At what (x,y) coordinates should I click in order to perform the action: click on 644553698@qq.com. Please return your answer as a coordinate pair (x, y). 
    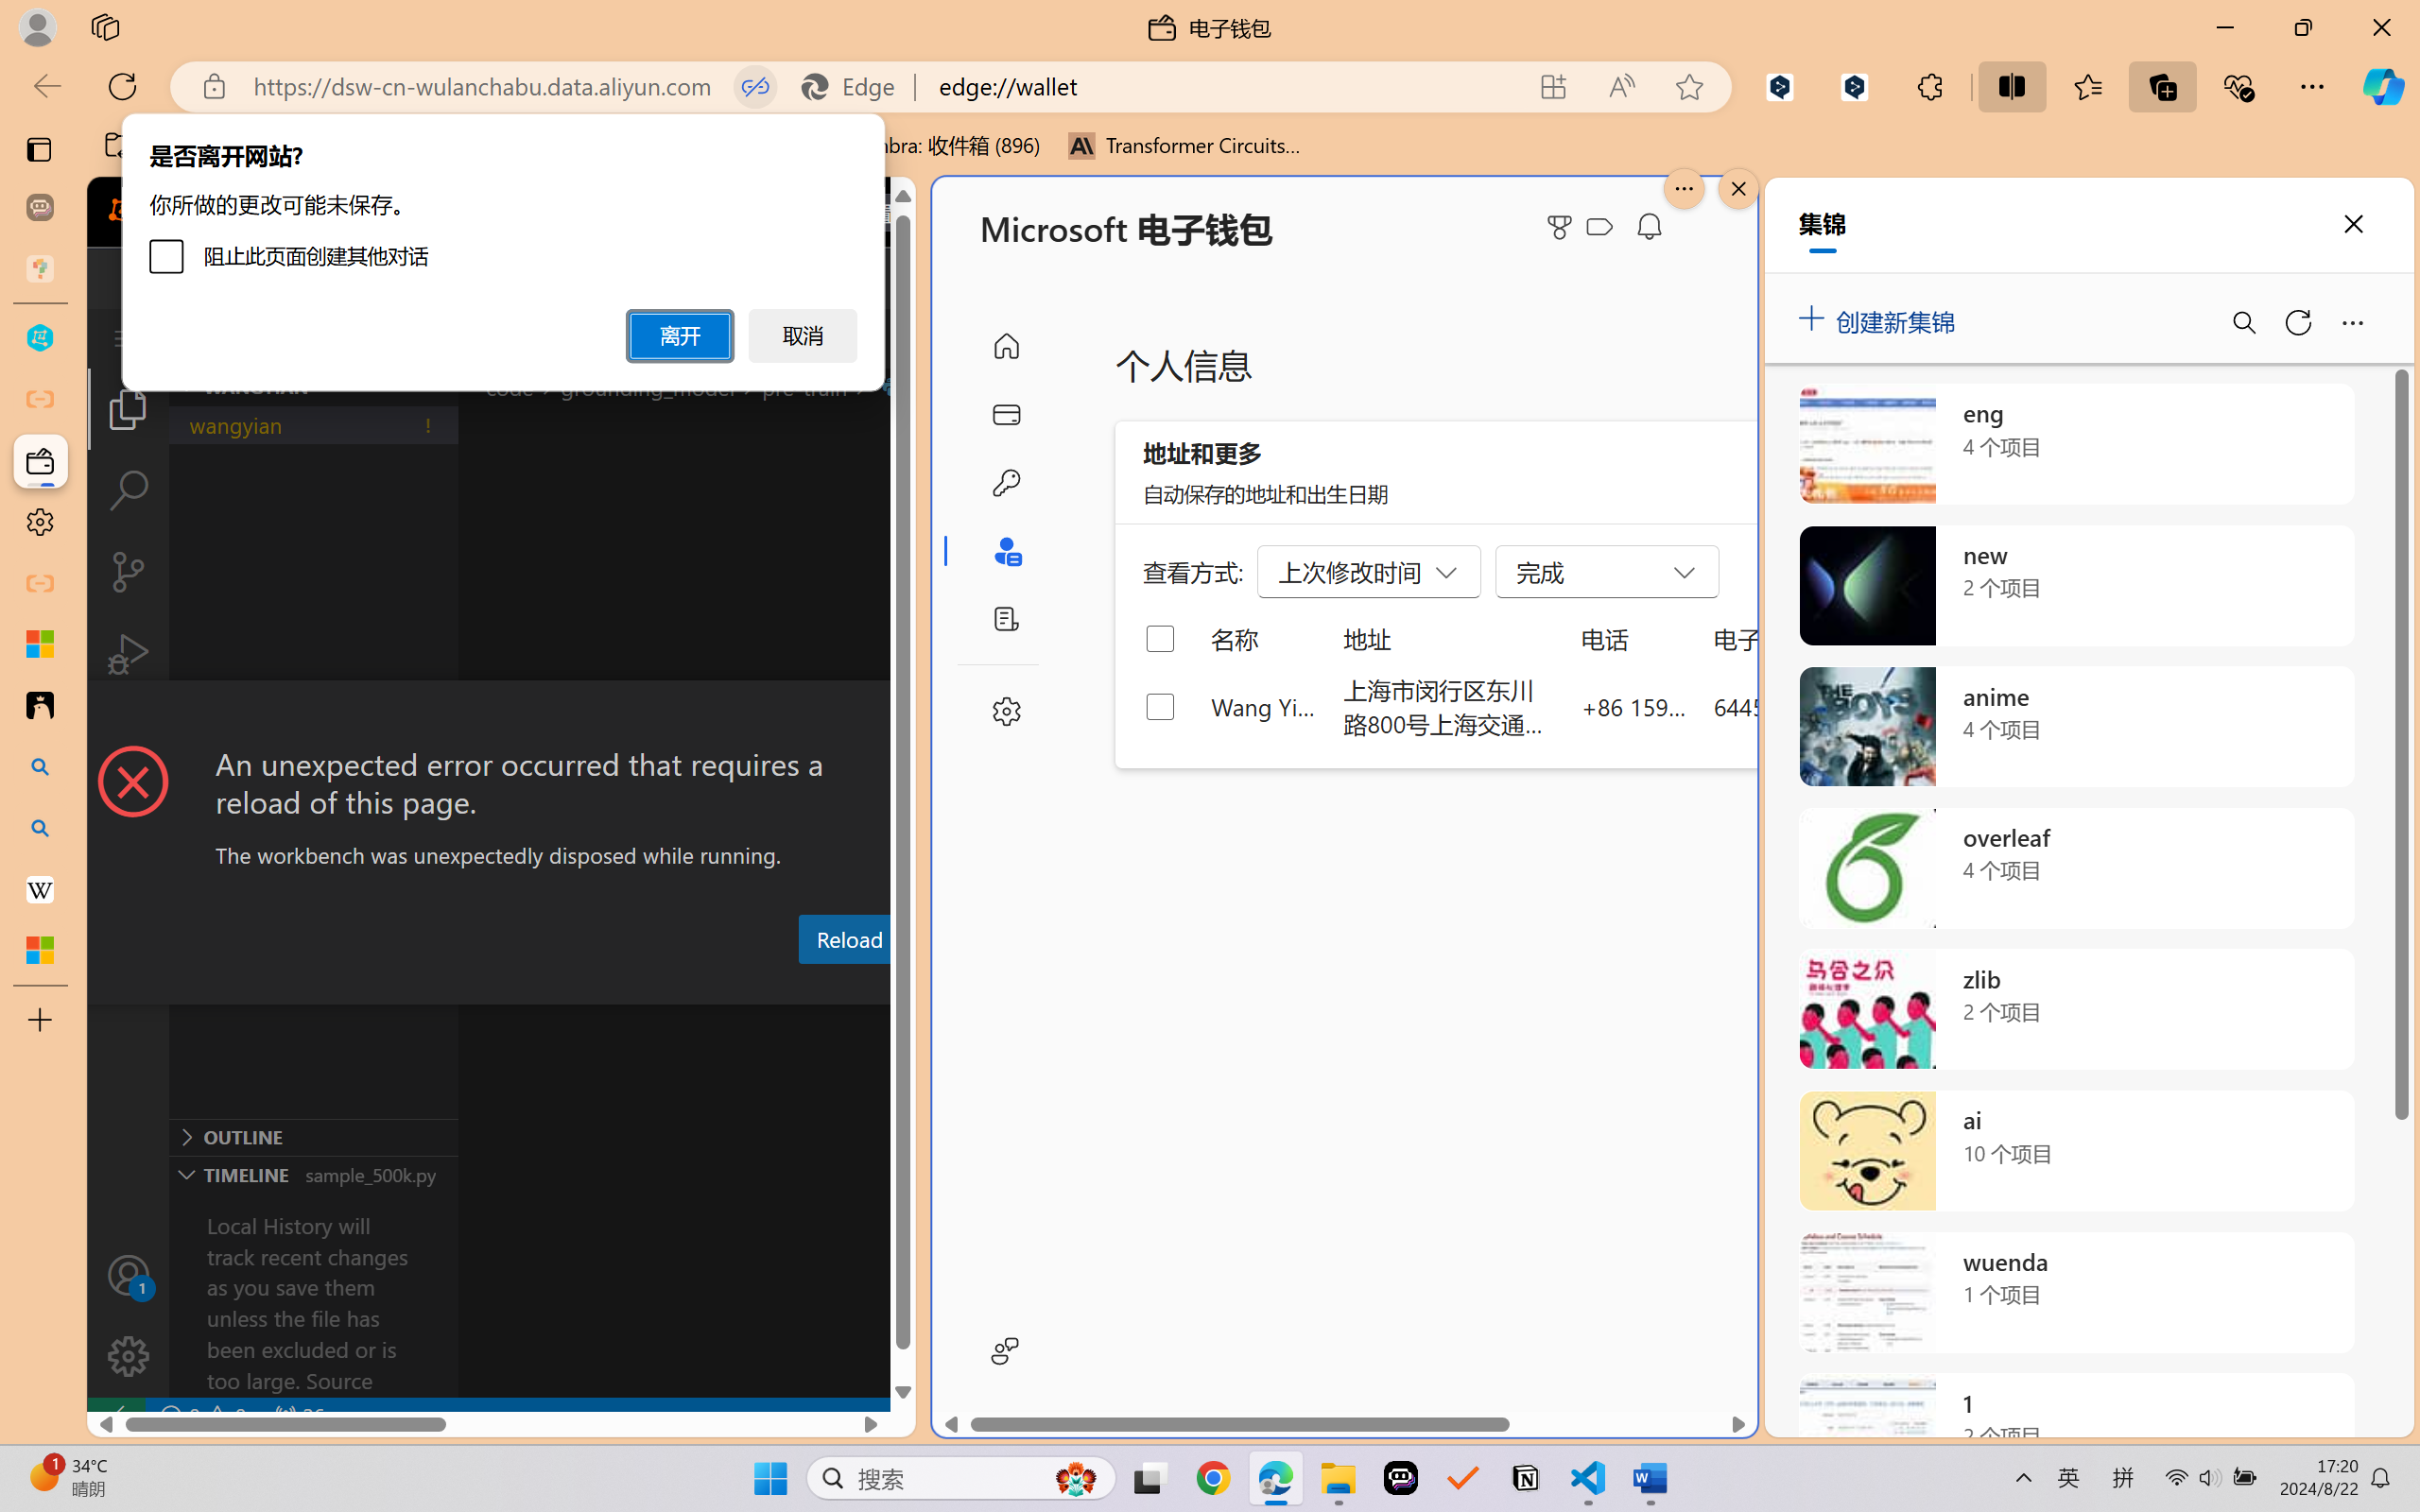
    Looking at the image, I should click on (1819, 706).